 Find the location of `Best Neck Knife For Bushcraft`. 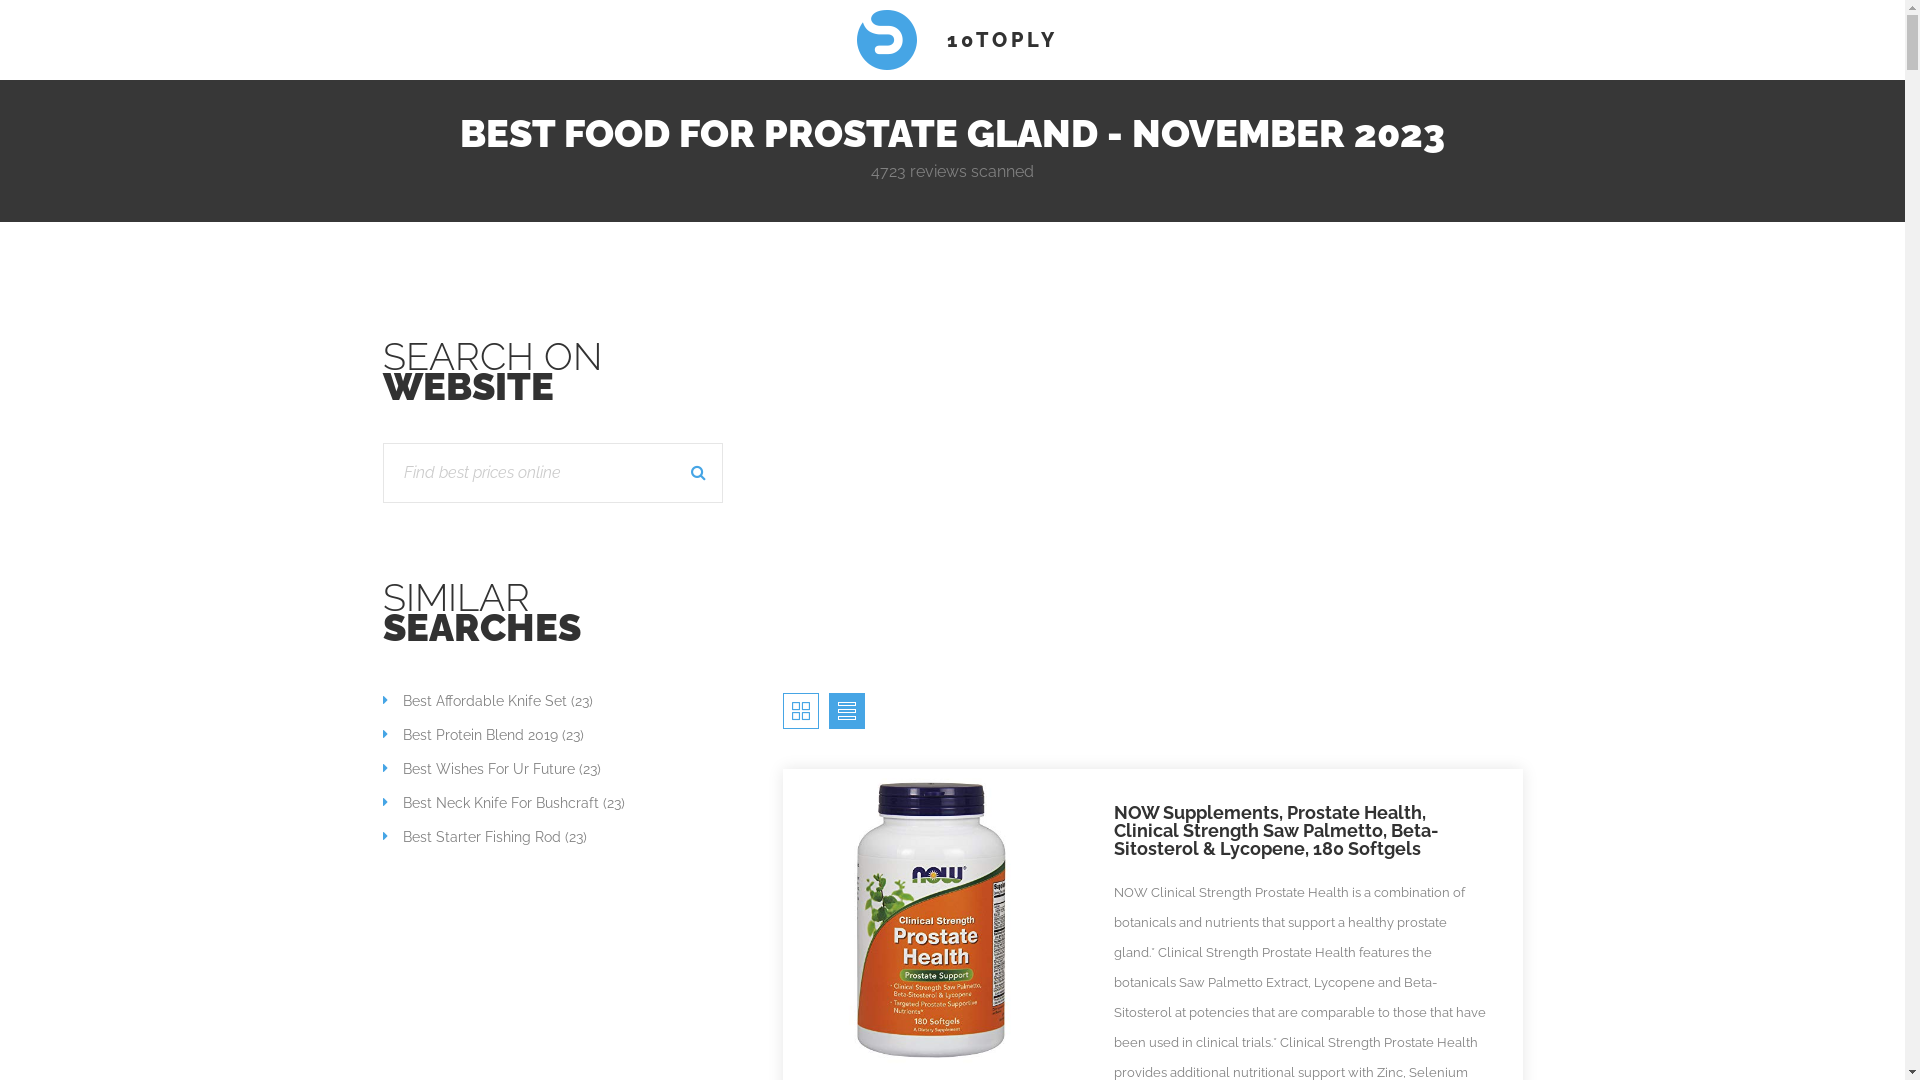

Best Neck Knife For Bushcraft is located at coordinates (490, 803).